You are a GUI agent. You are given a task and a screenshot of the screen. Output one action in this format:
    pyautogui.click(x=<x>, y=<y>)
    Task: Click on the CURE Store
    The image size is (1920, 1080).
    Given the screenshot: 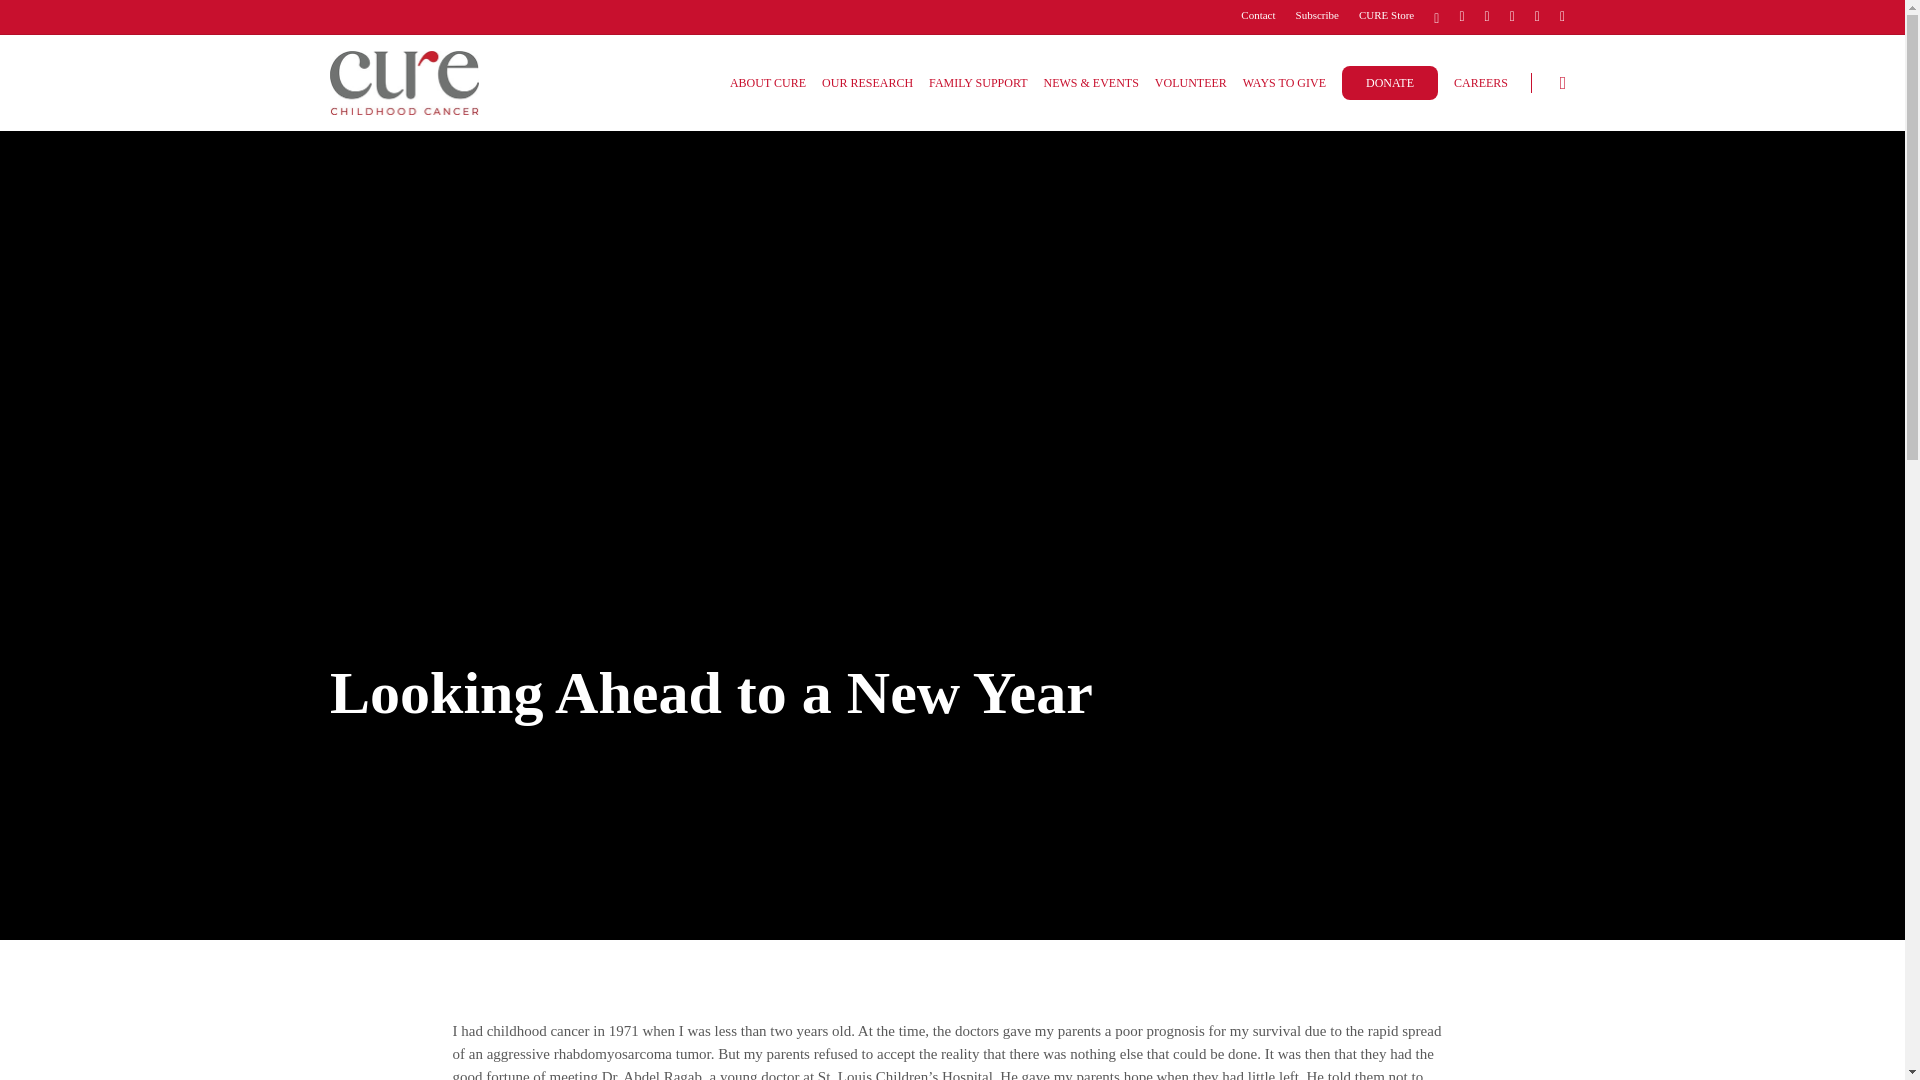 What is the action you would take?
    pyautogui.click(x=1386, y=16)
    